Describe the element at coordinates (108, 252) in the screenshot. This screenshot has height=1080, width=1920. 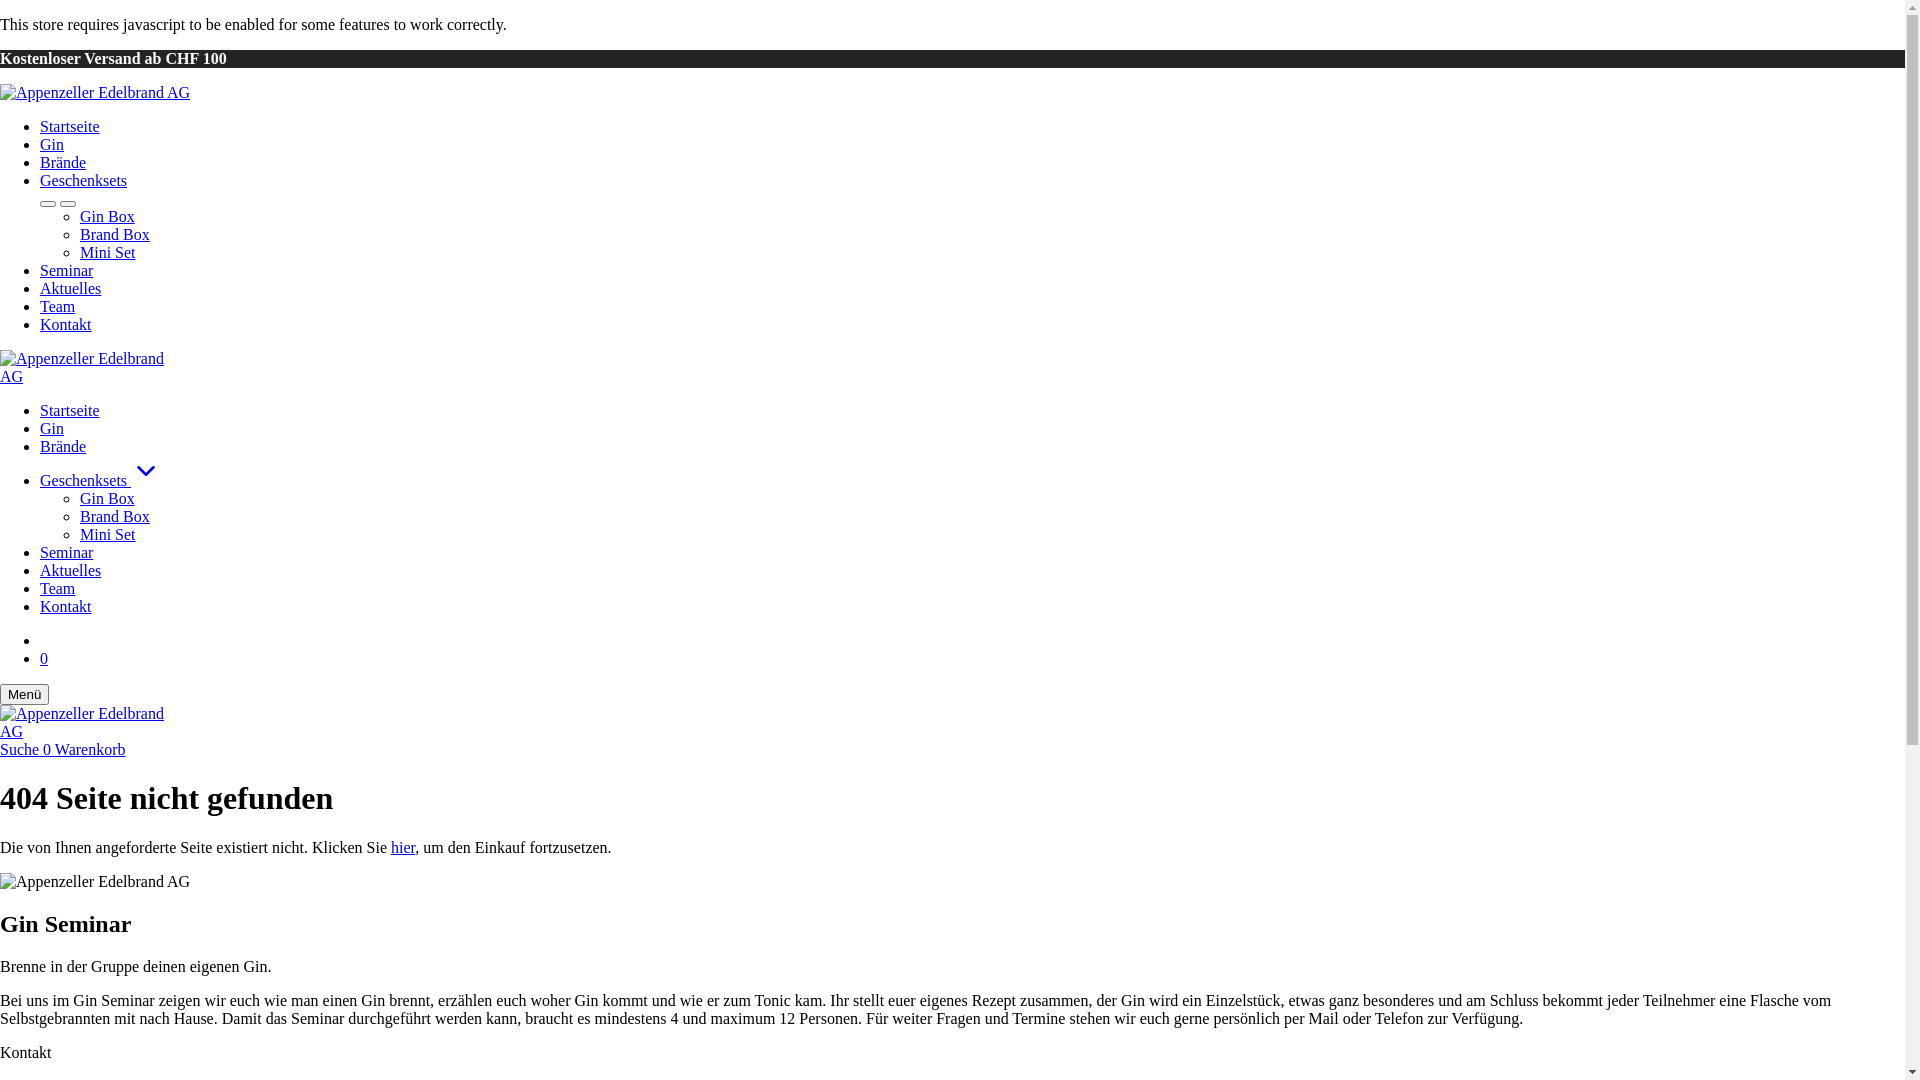
I see `Mini Set` at that location.